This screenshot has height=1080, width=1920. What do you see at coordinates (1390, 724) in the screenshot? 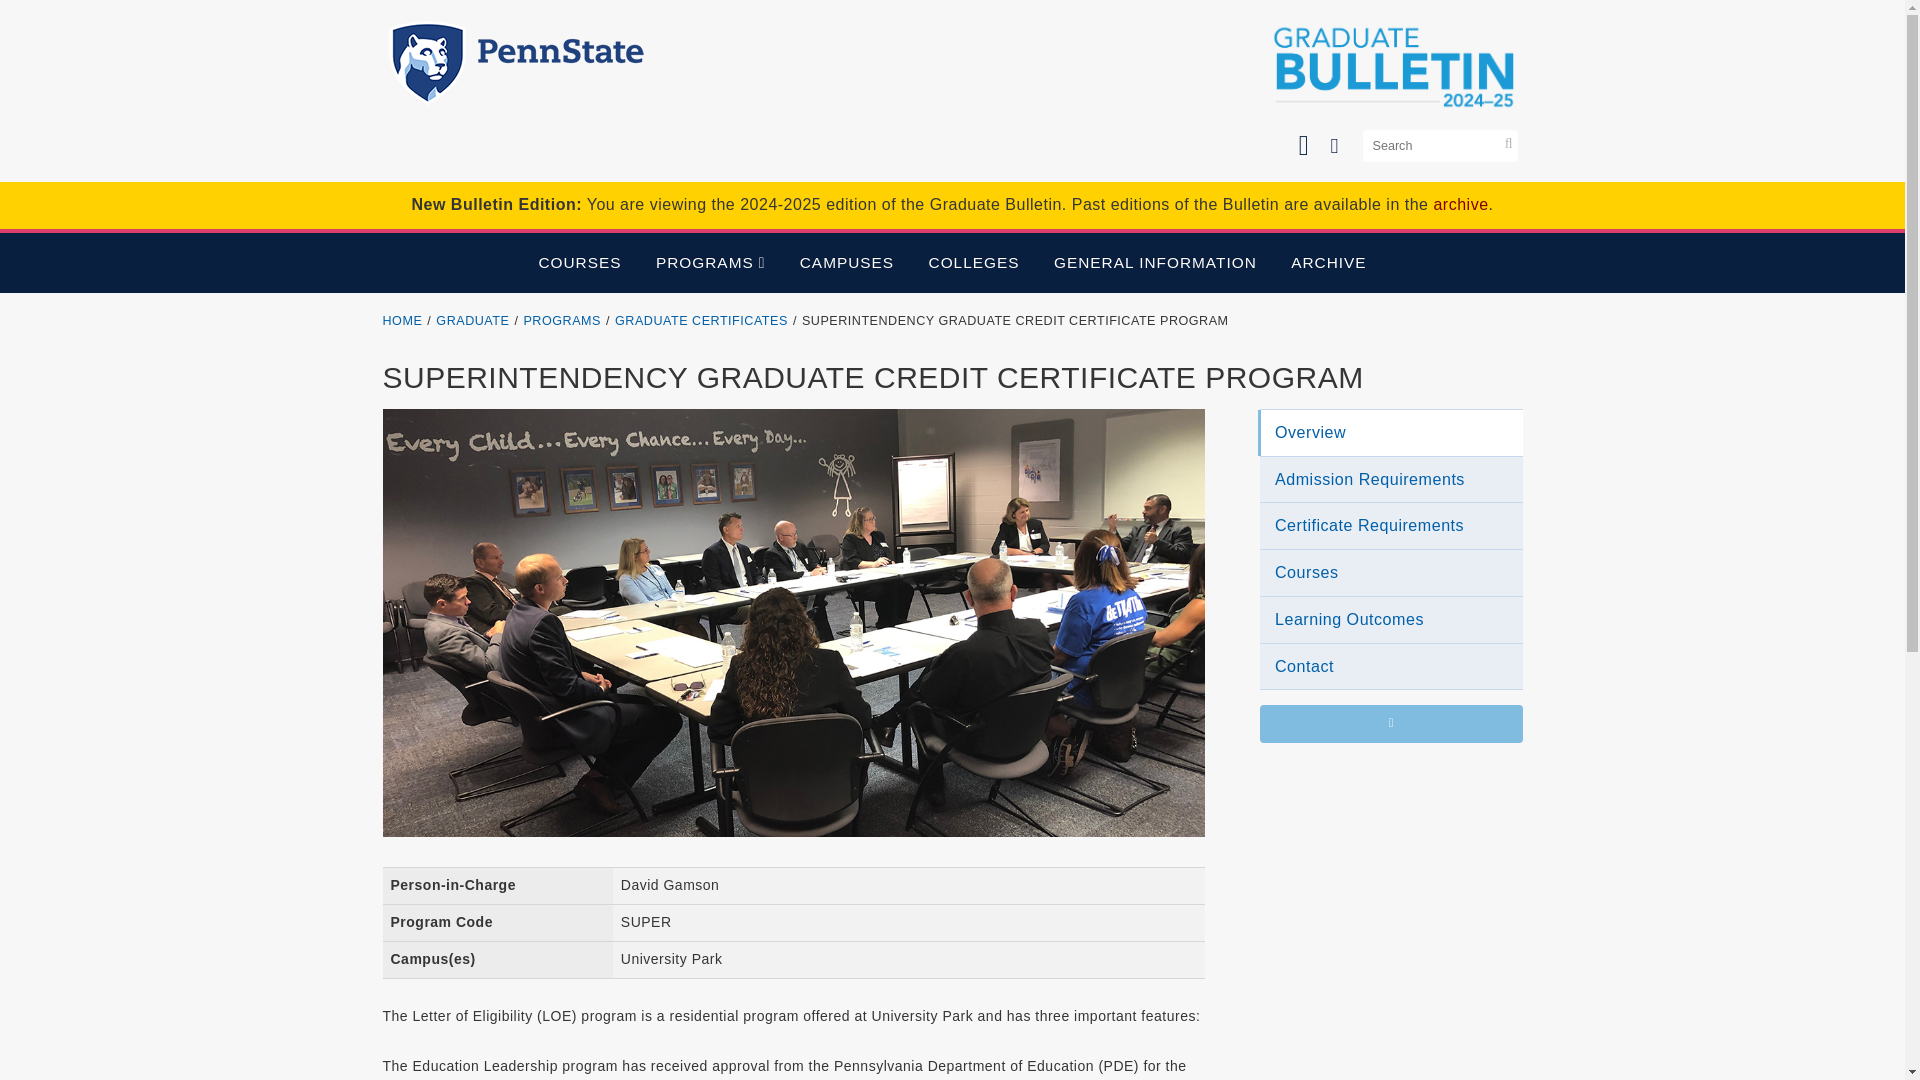
I see `Opens modal` at bounding box center [1390, 724].